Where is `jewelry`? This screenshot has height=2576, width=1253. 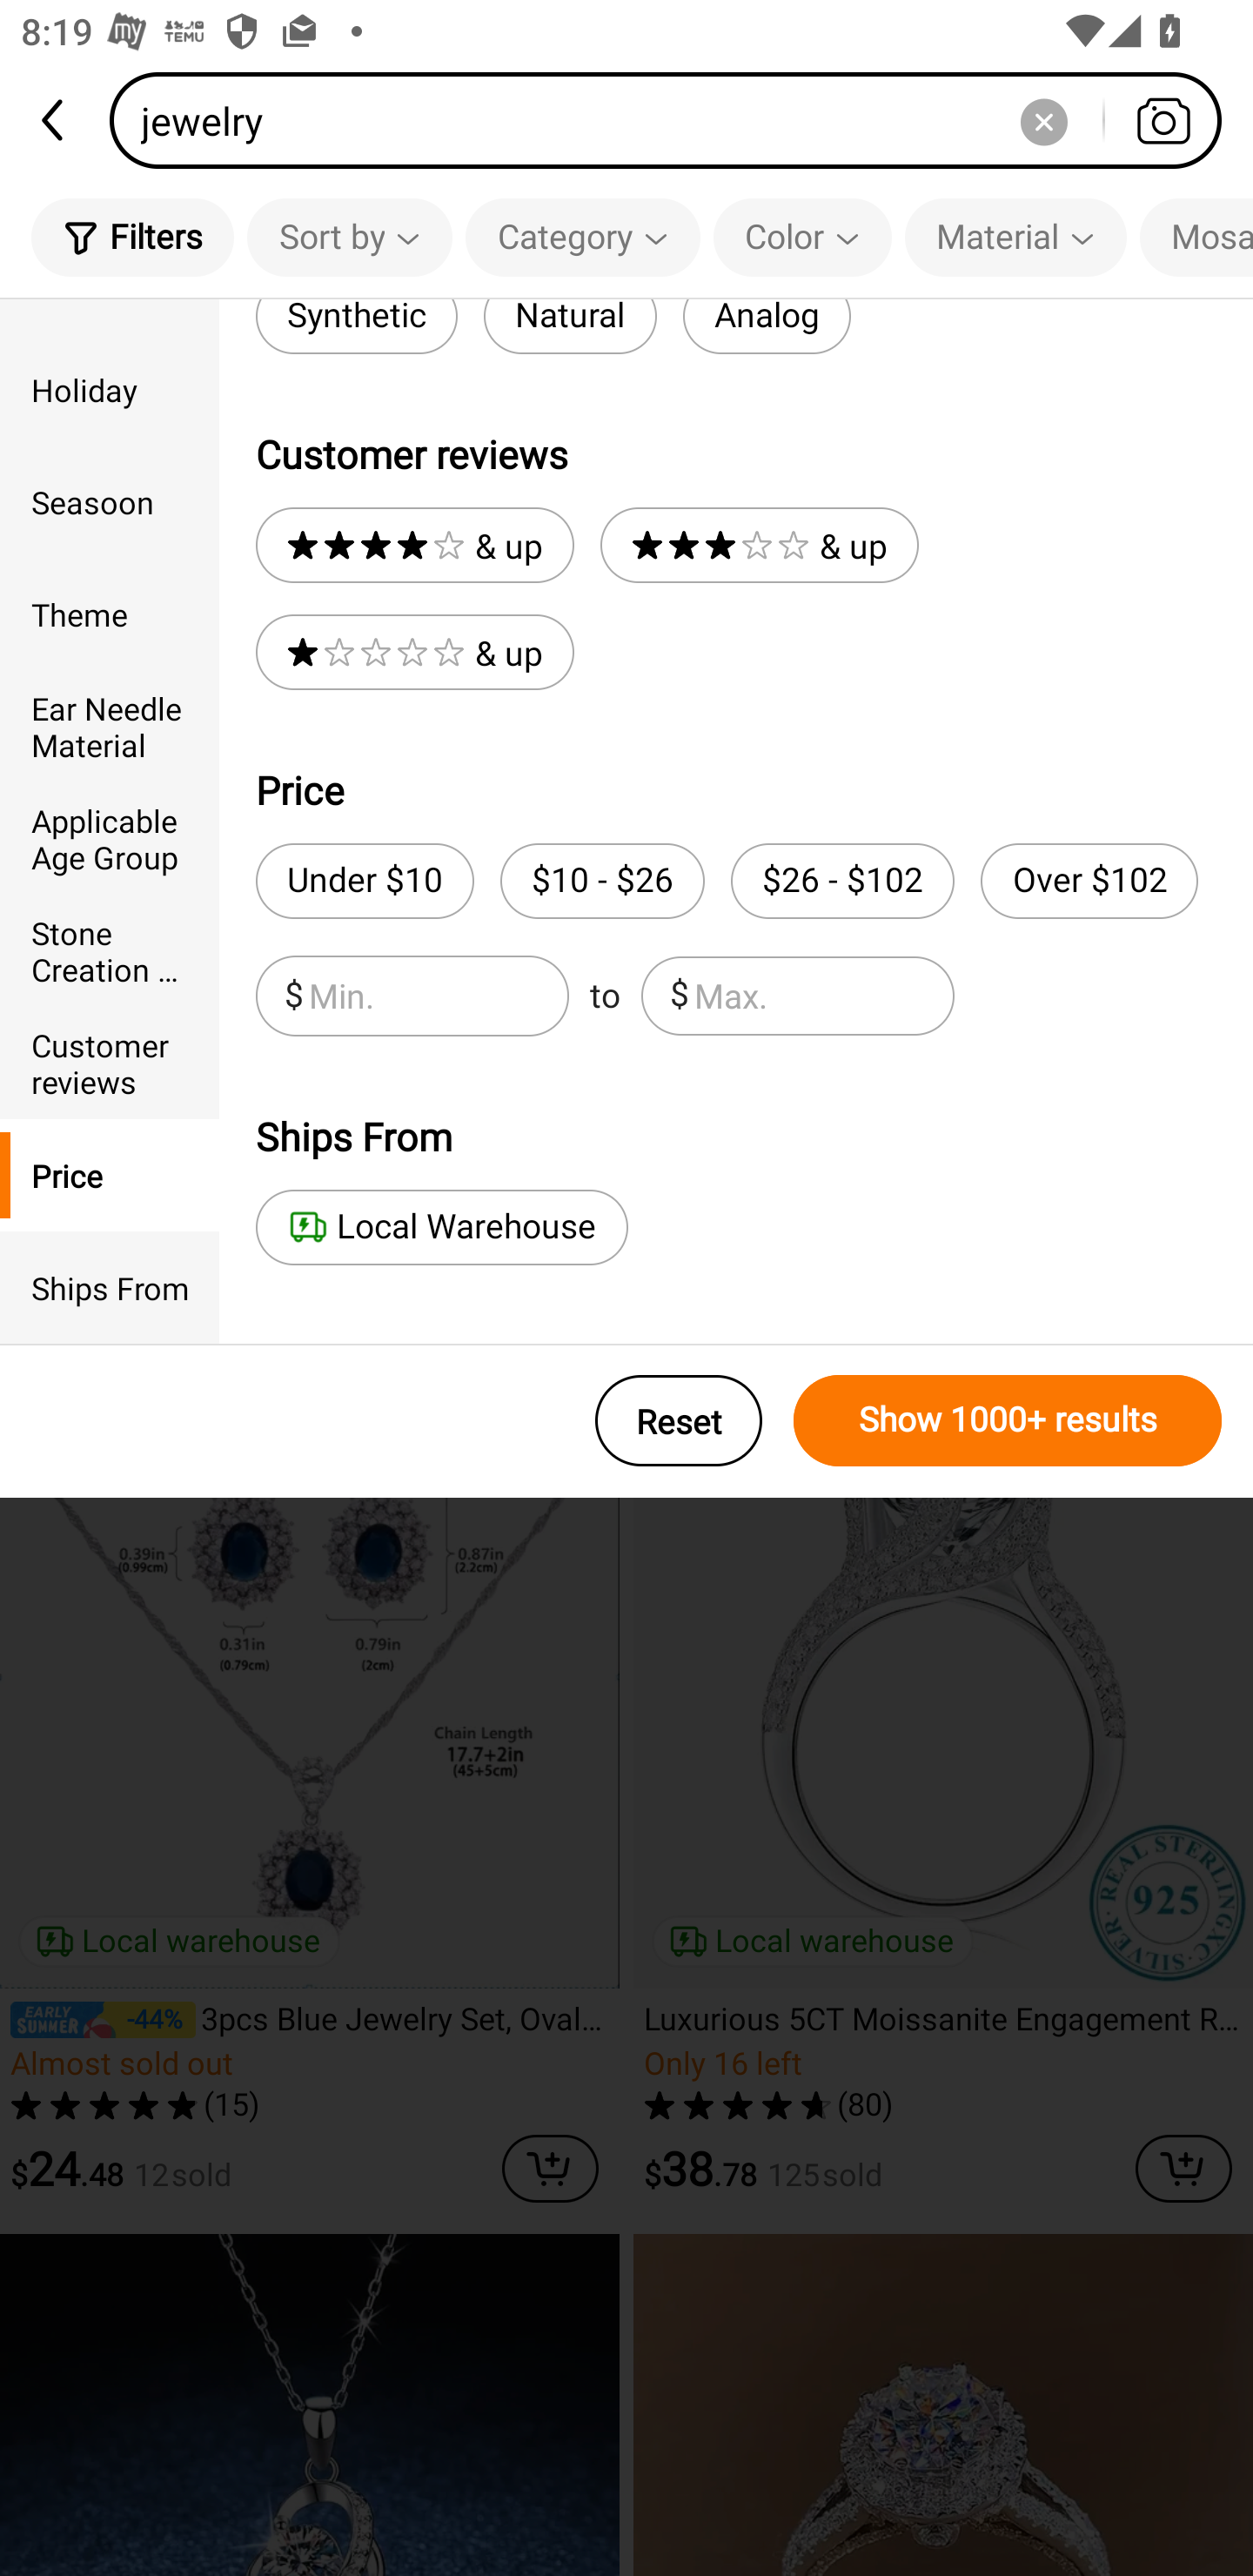
jewelry is located at coordinates (675, 120).